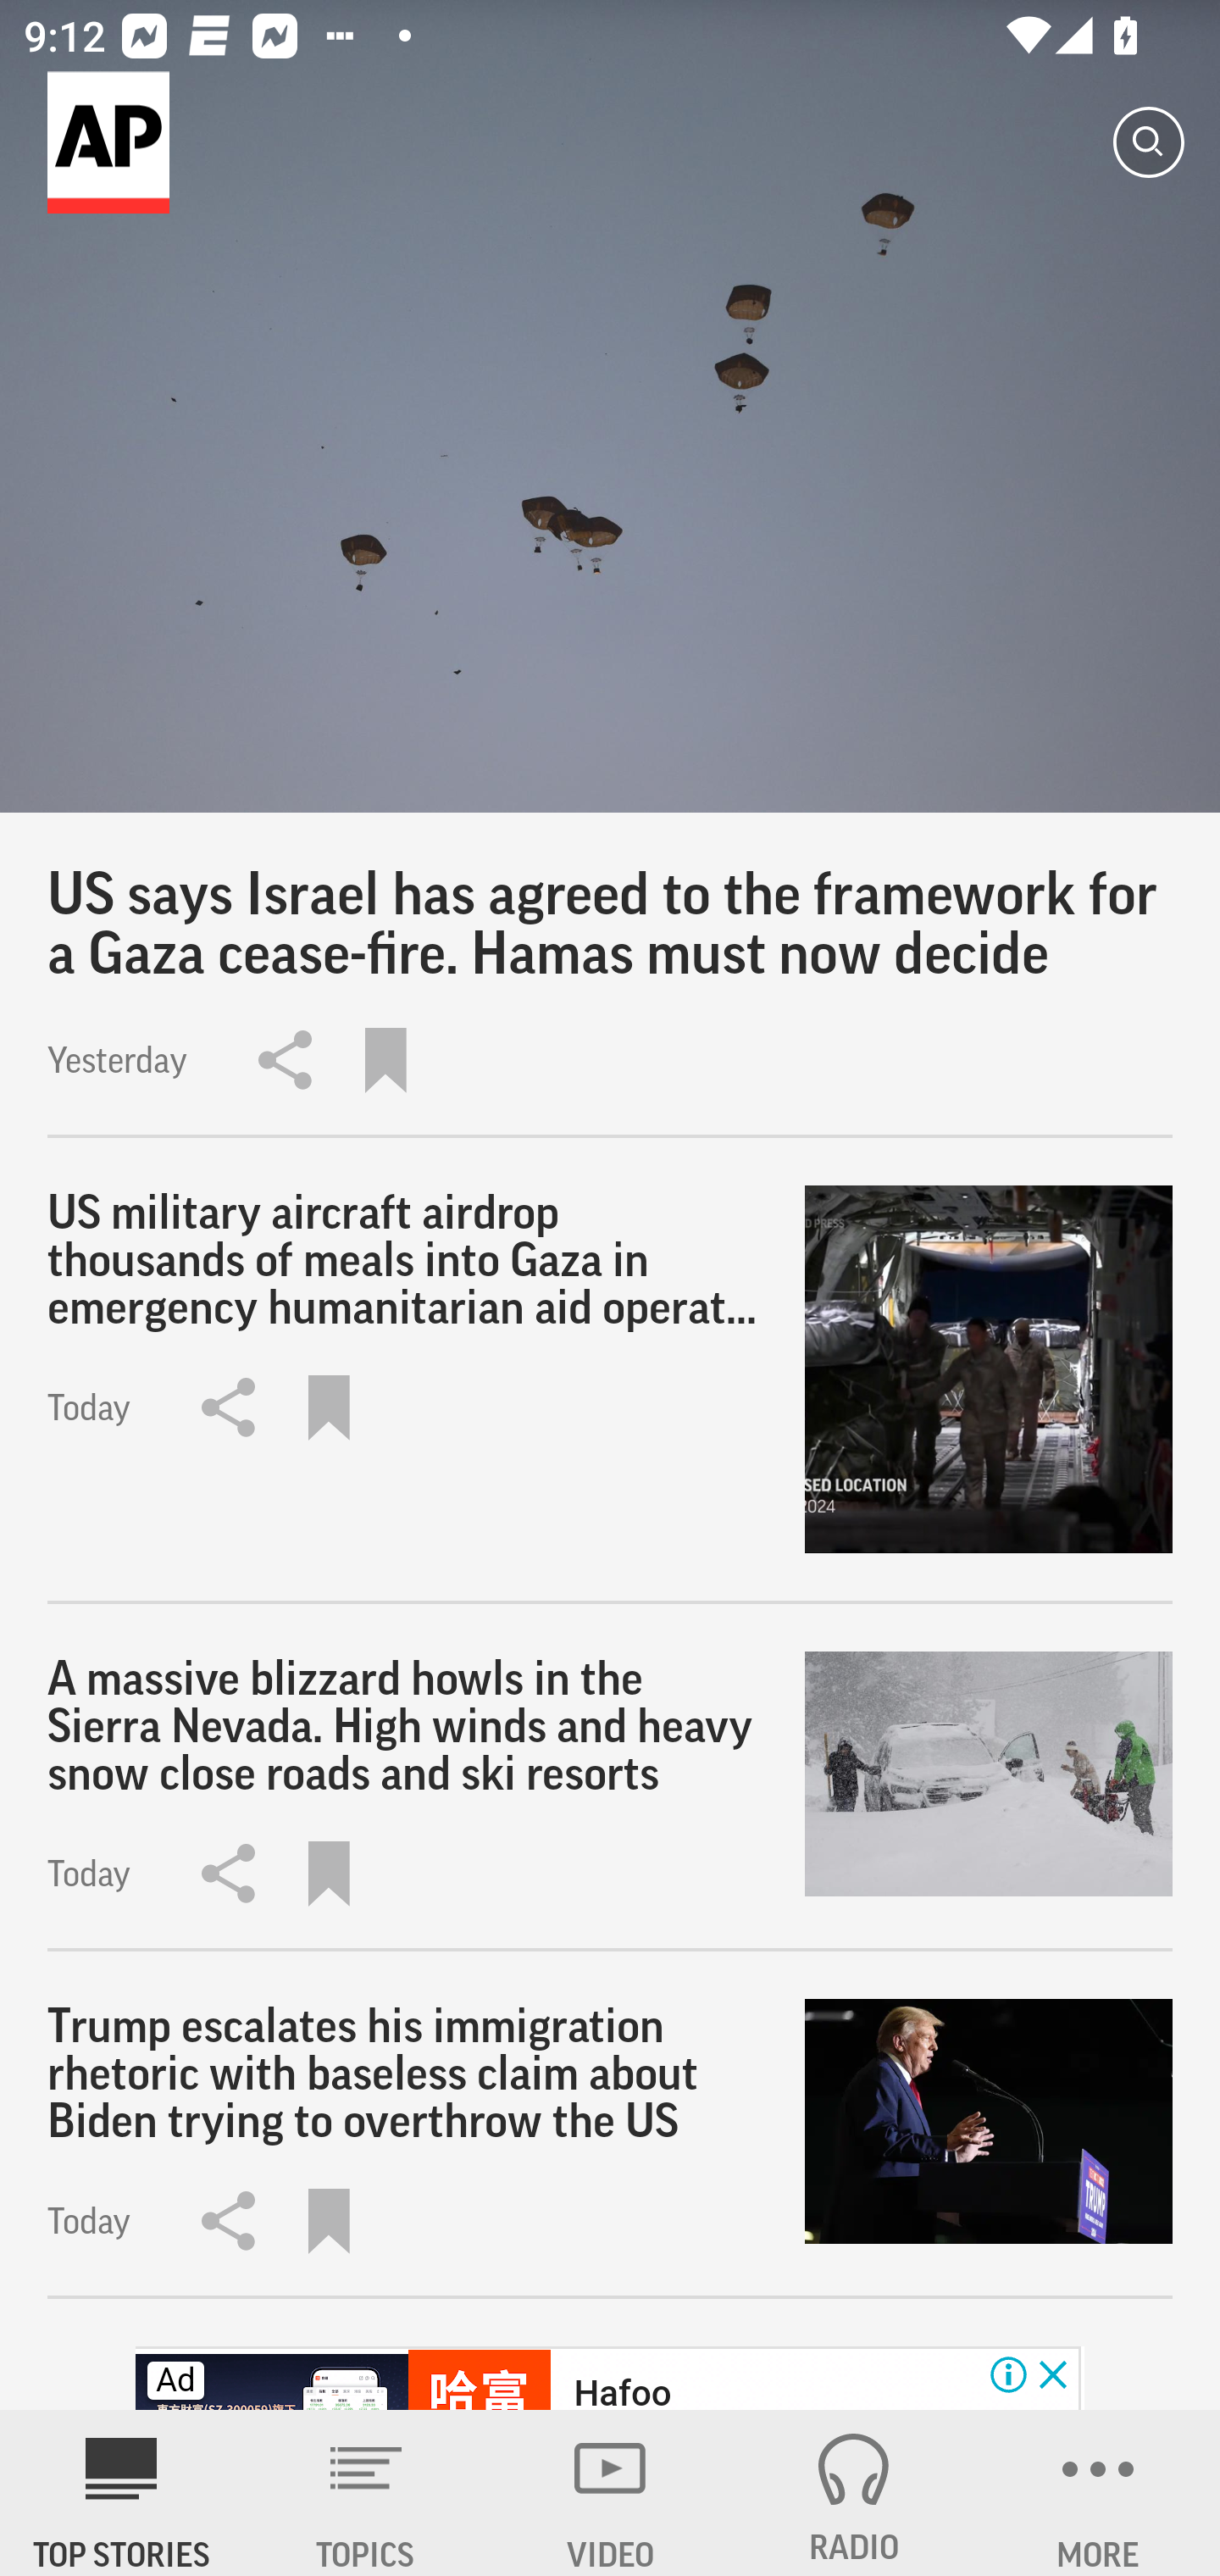  What do you see at coordinates (122, 2493) in the screenshot?
I see `AP News TOP STORIES` at bounding box center [122, 2493].